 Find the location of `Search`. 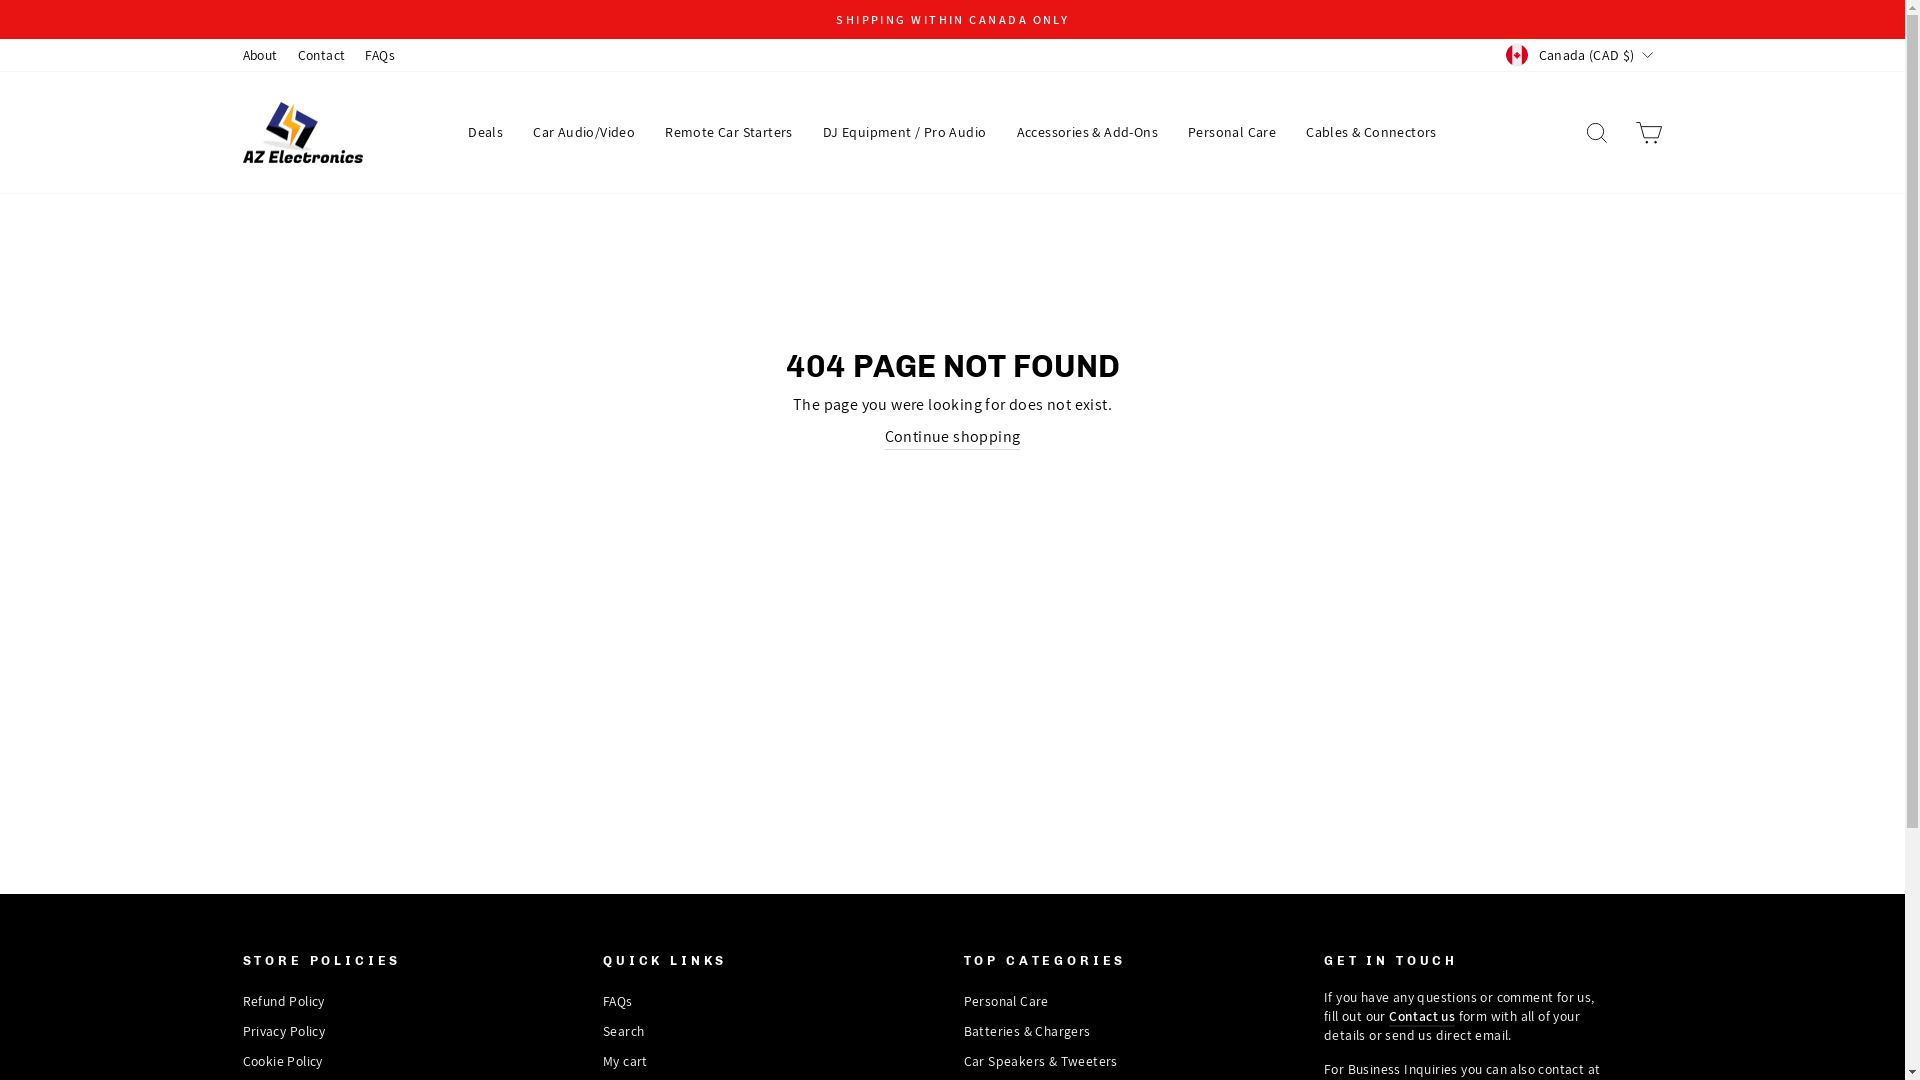

Search is located at coordinates (1596, 132).